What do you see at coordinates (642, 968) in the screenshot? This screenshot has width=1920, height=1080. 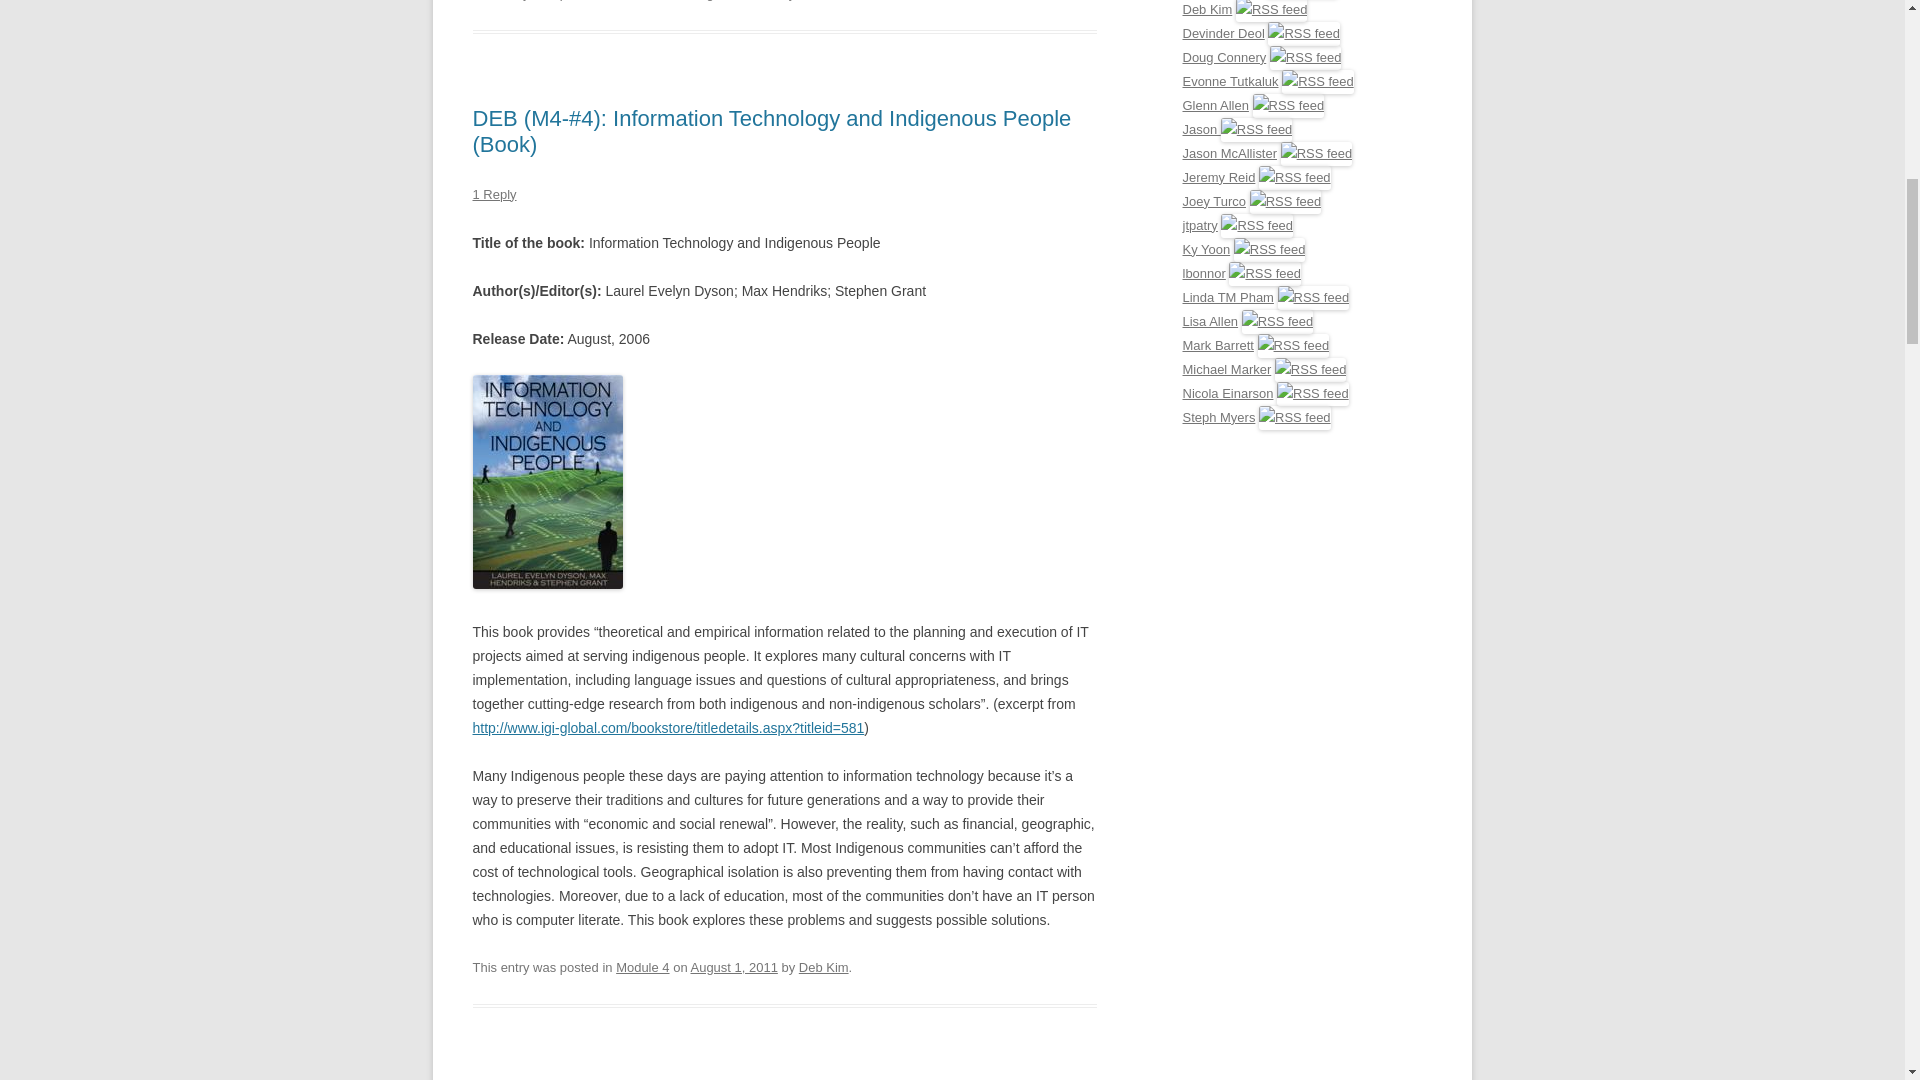 I see `Module 4` at bounding box center [642, 968].